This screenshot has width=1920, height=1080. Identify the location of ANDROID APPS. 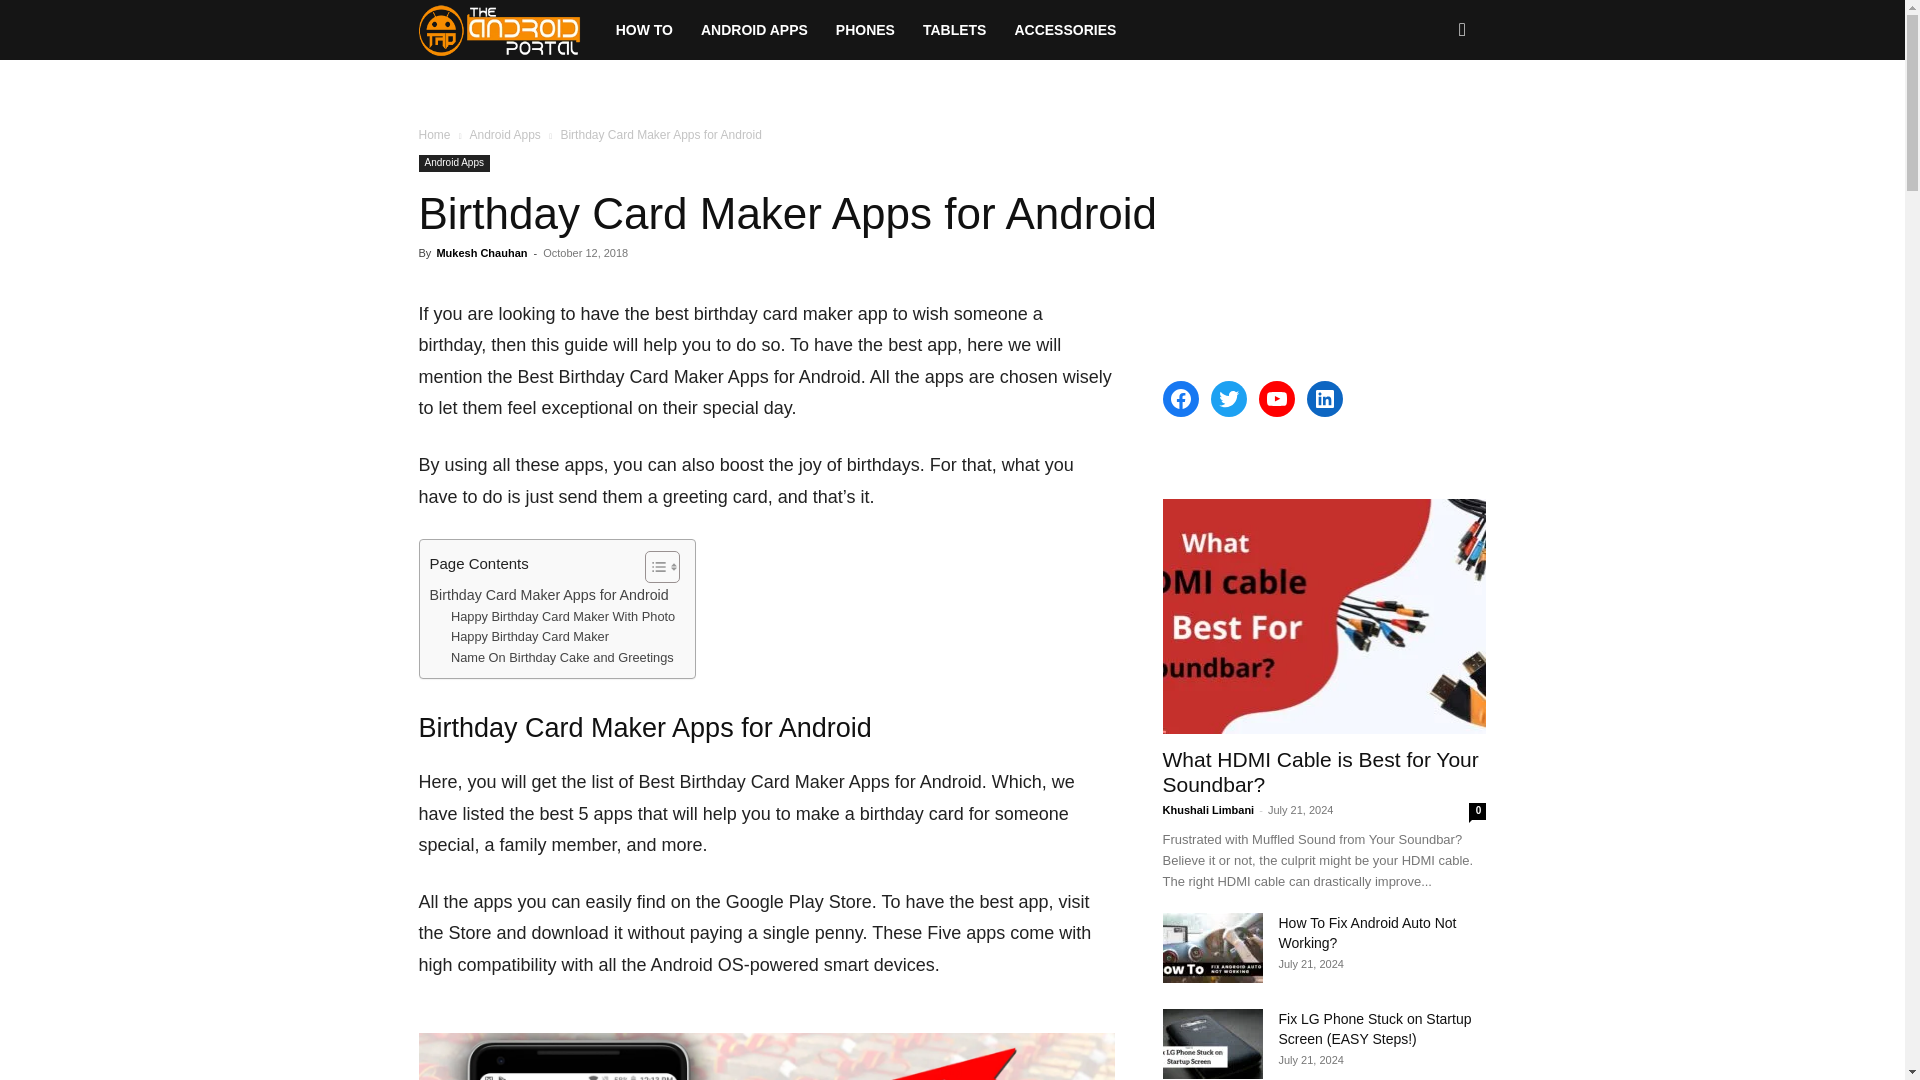
(754, 30).